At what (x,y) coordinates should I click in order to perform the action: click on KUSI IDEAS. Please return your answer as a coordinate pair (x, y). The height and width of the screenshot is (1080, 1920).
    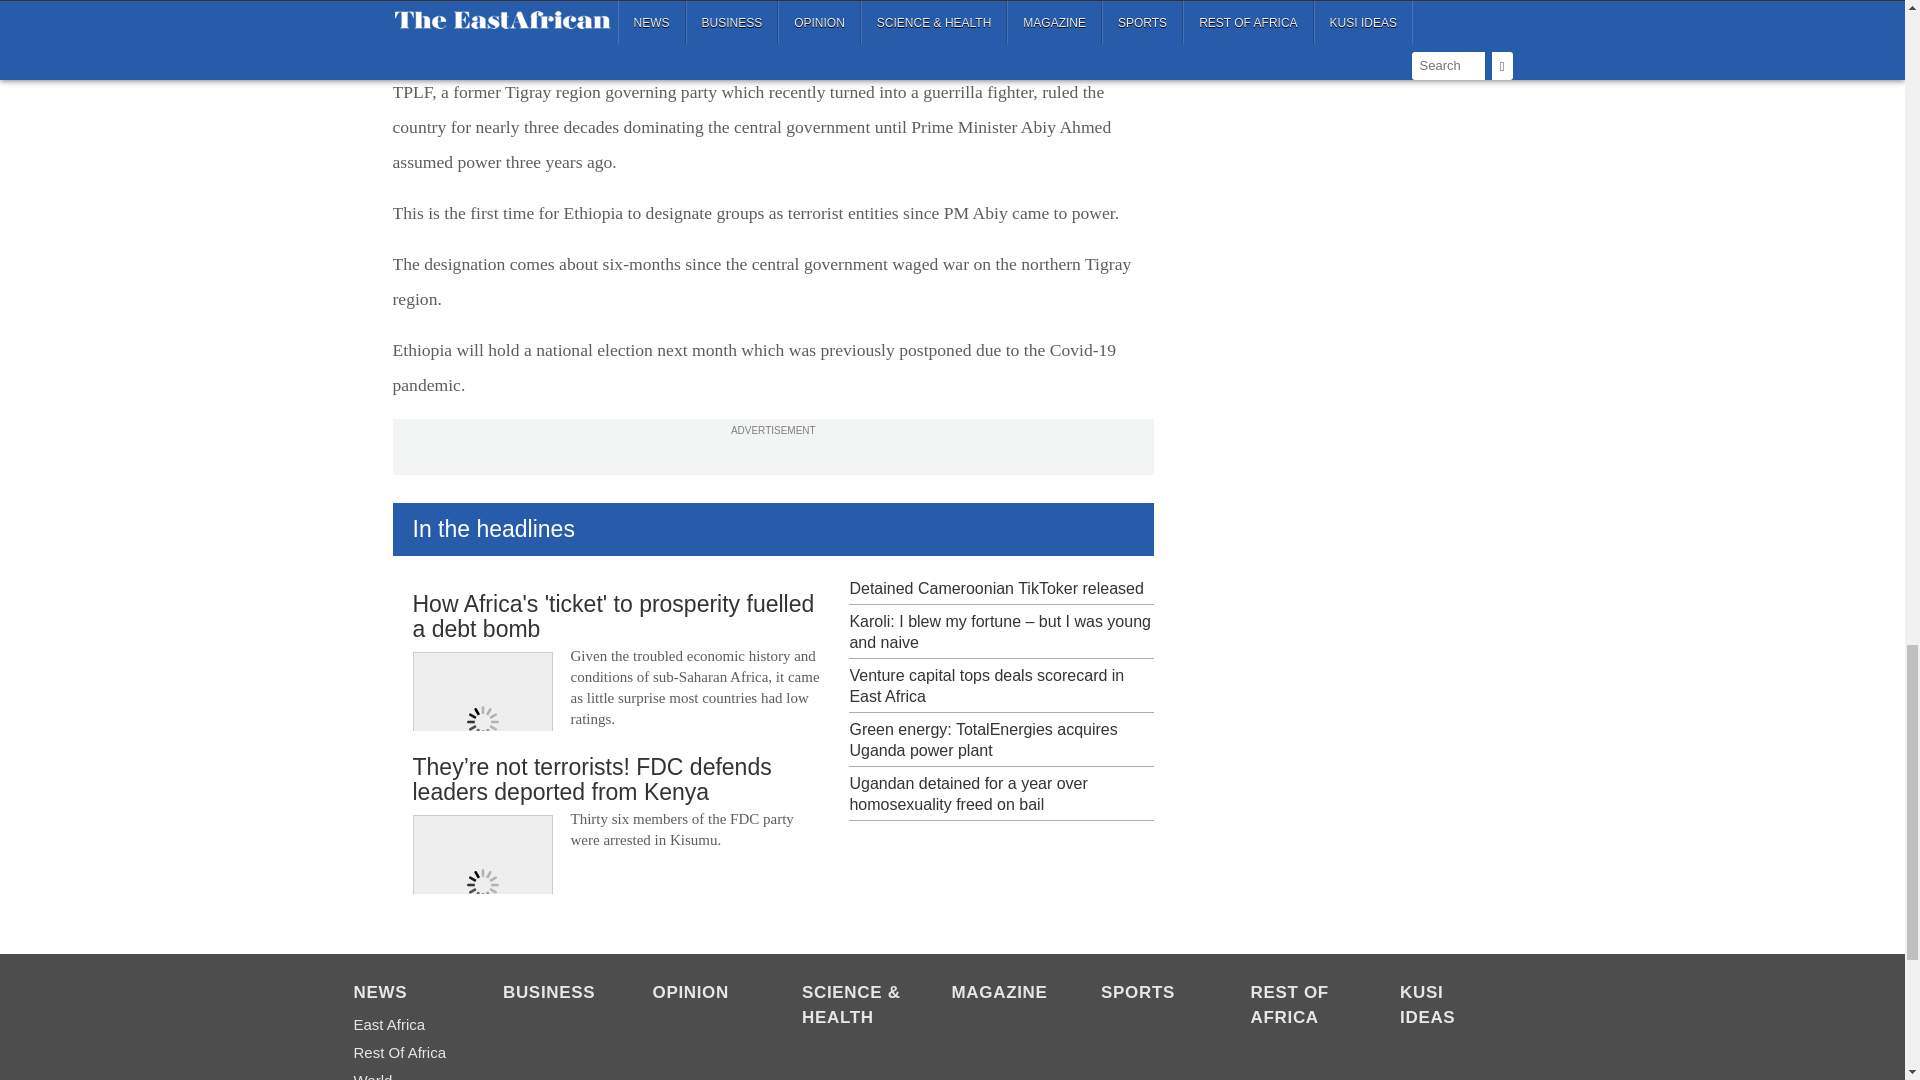
    Looking at the image, I should click on (1450, 1006).